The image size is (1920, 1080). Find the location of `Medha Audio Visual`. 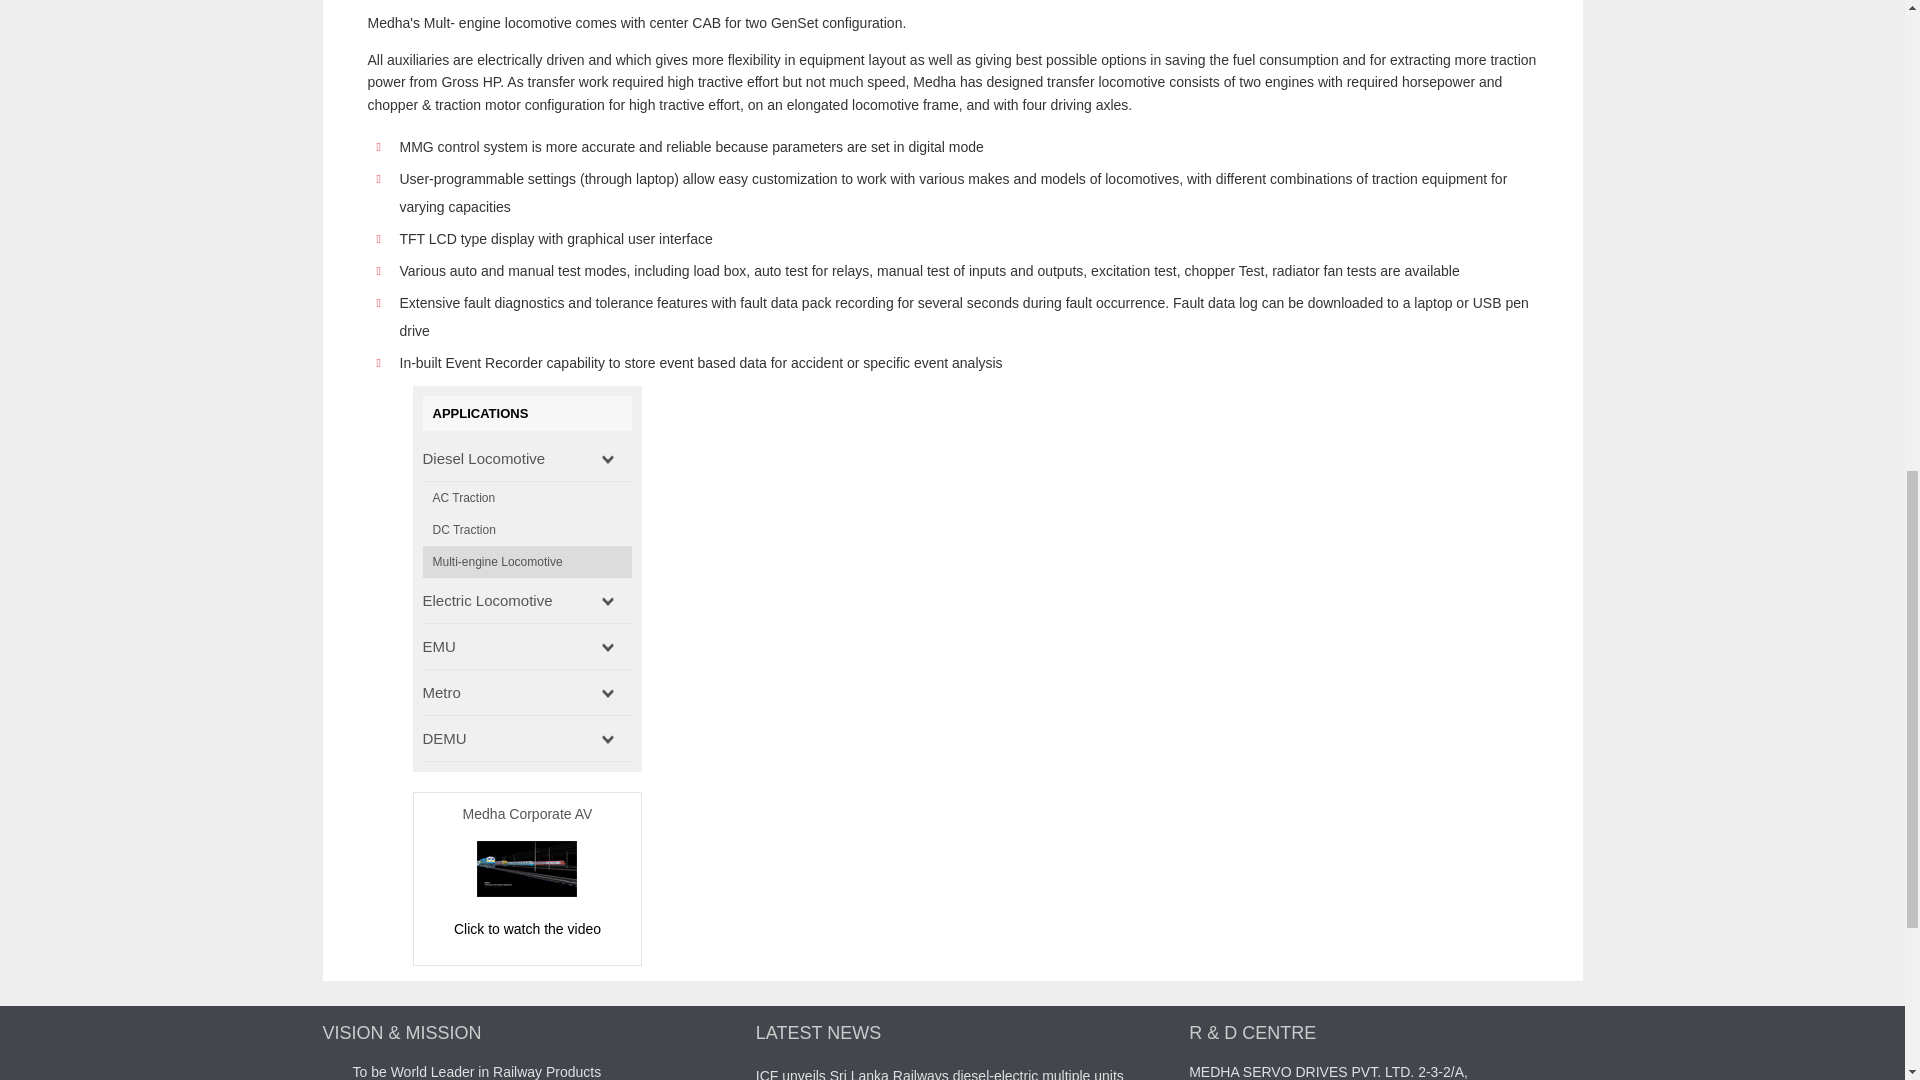

Medha Audio Visual is located at coordinates (526, 929).